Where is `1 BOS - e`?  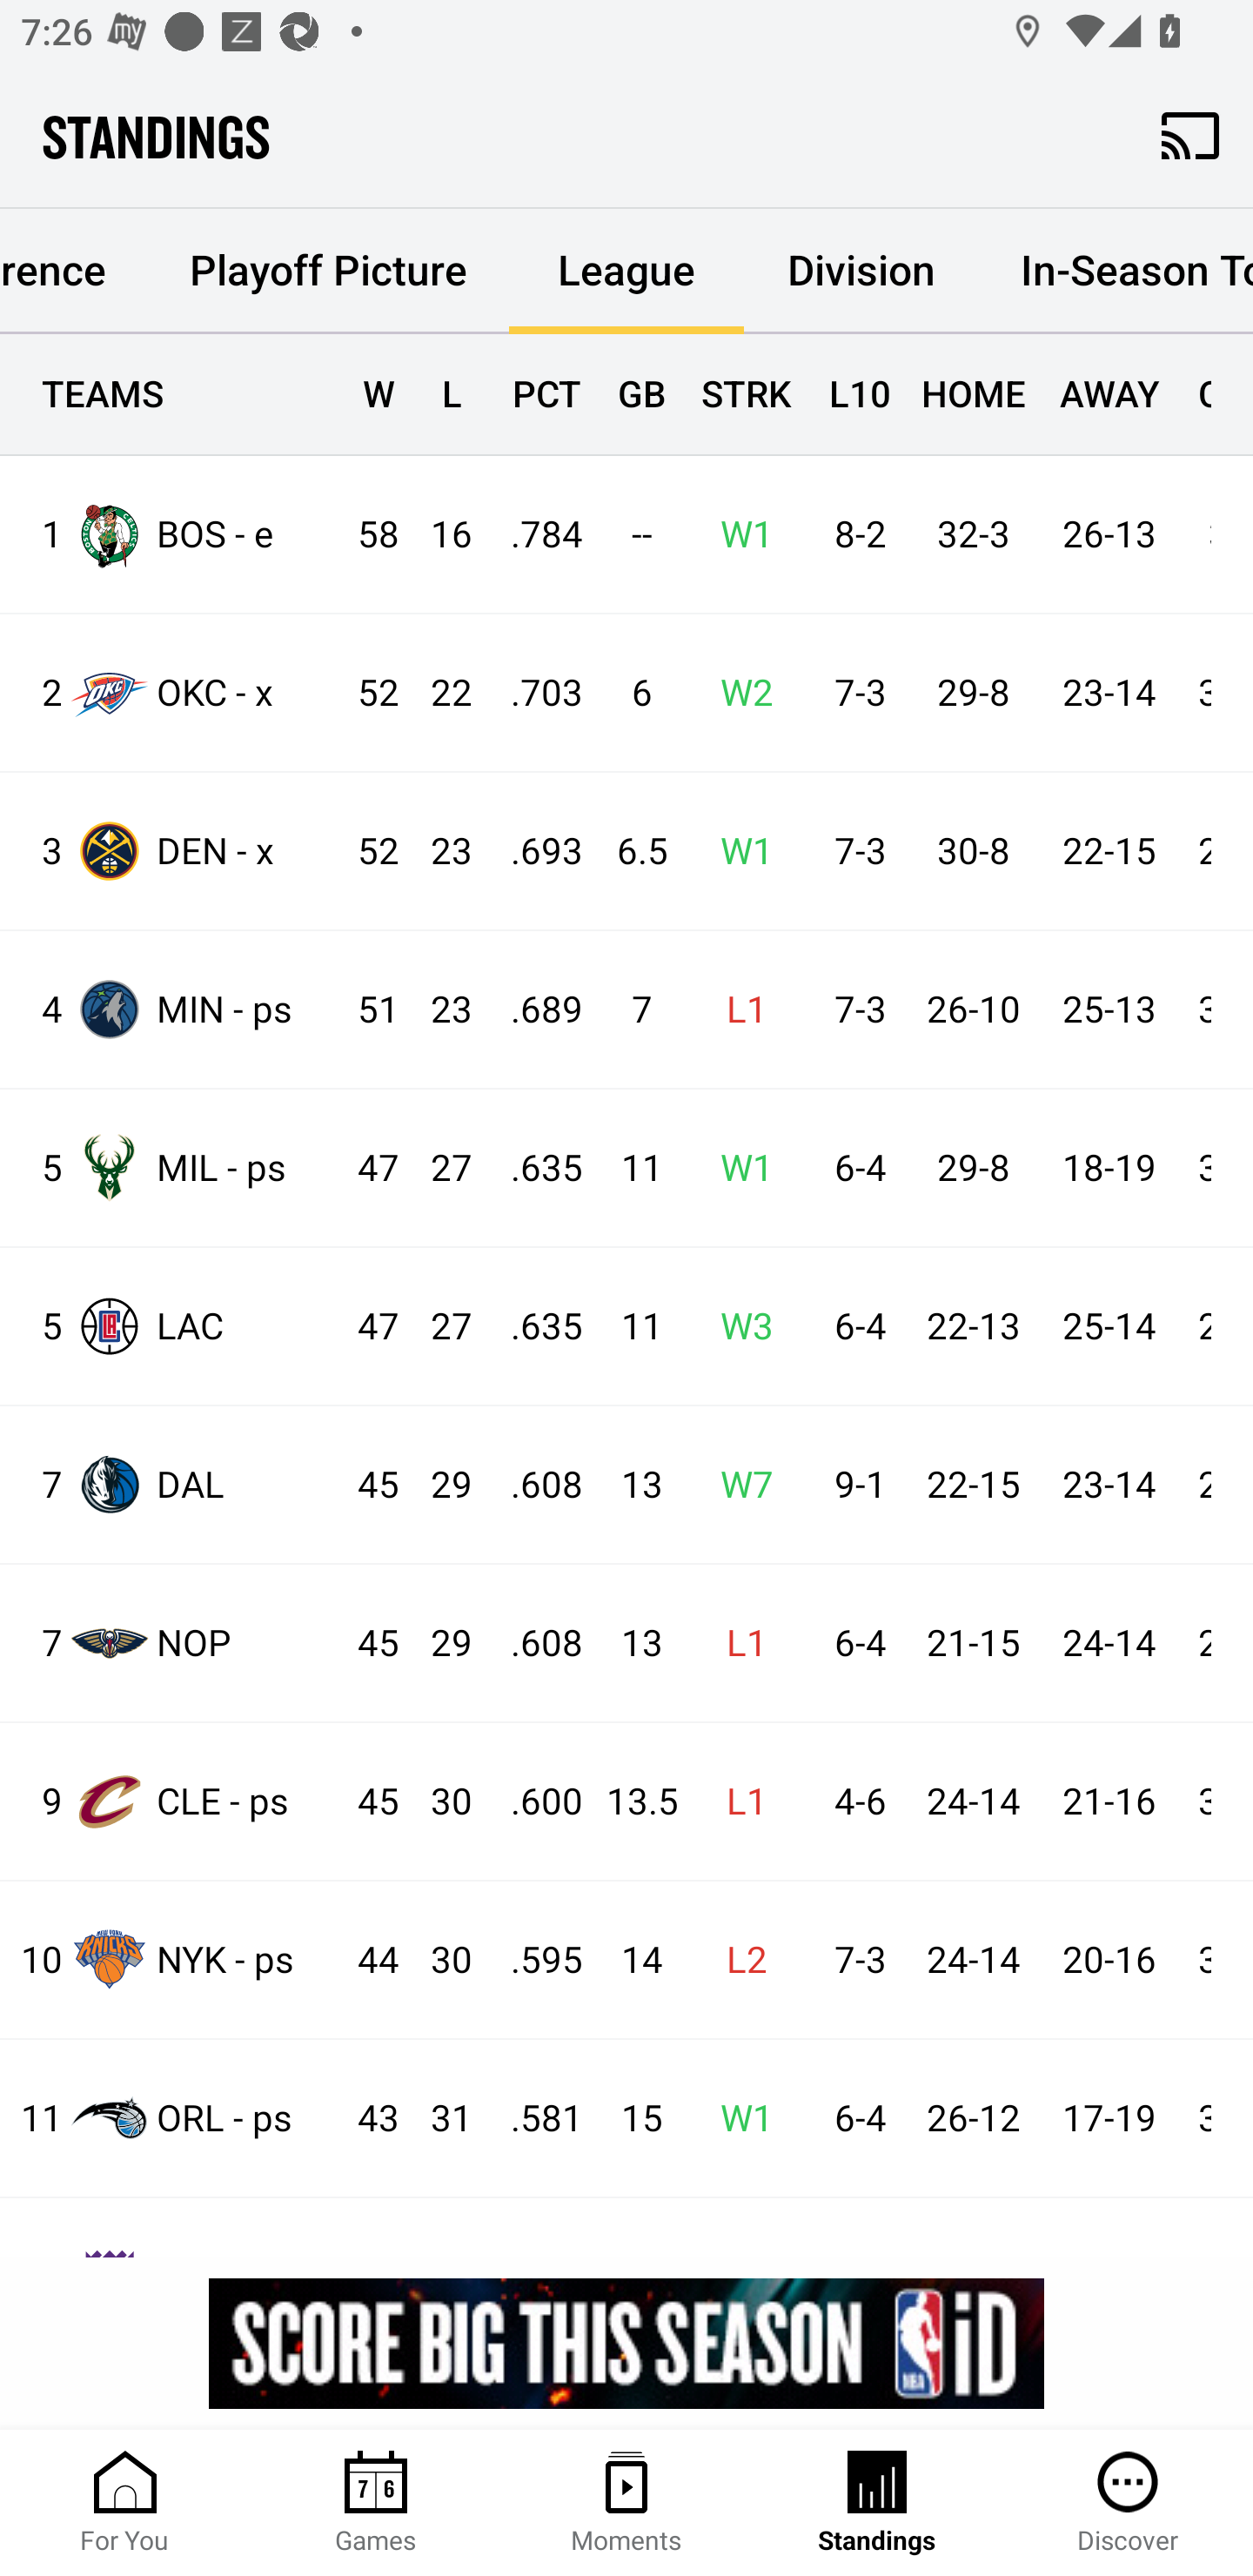 1 BOS - e is located at coordinates (171, 534).